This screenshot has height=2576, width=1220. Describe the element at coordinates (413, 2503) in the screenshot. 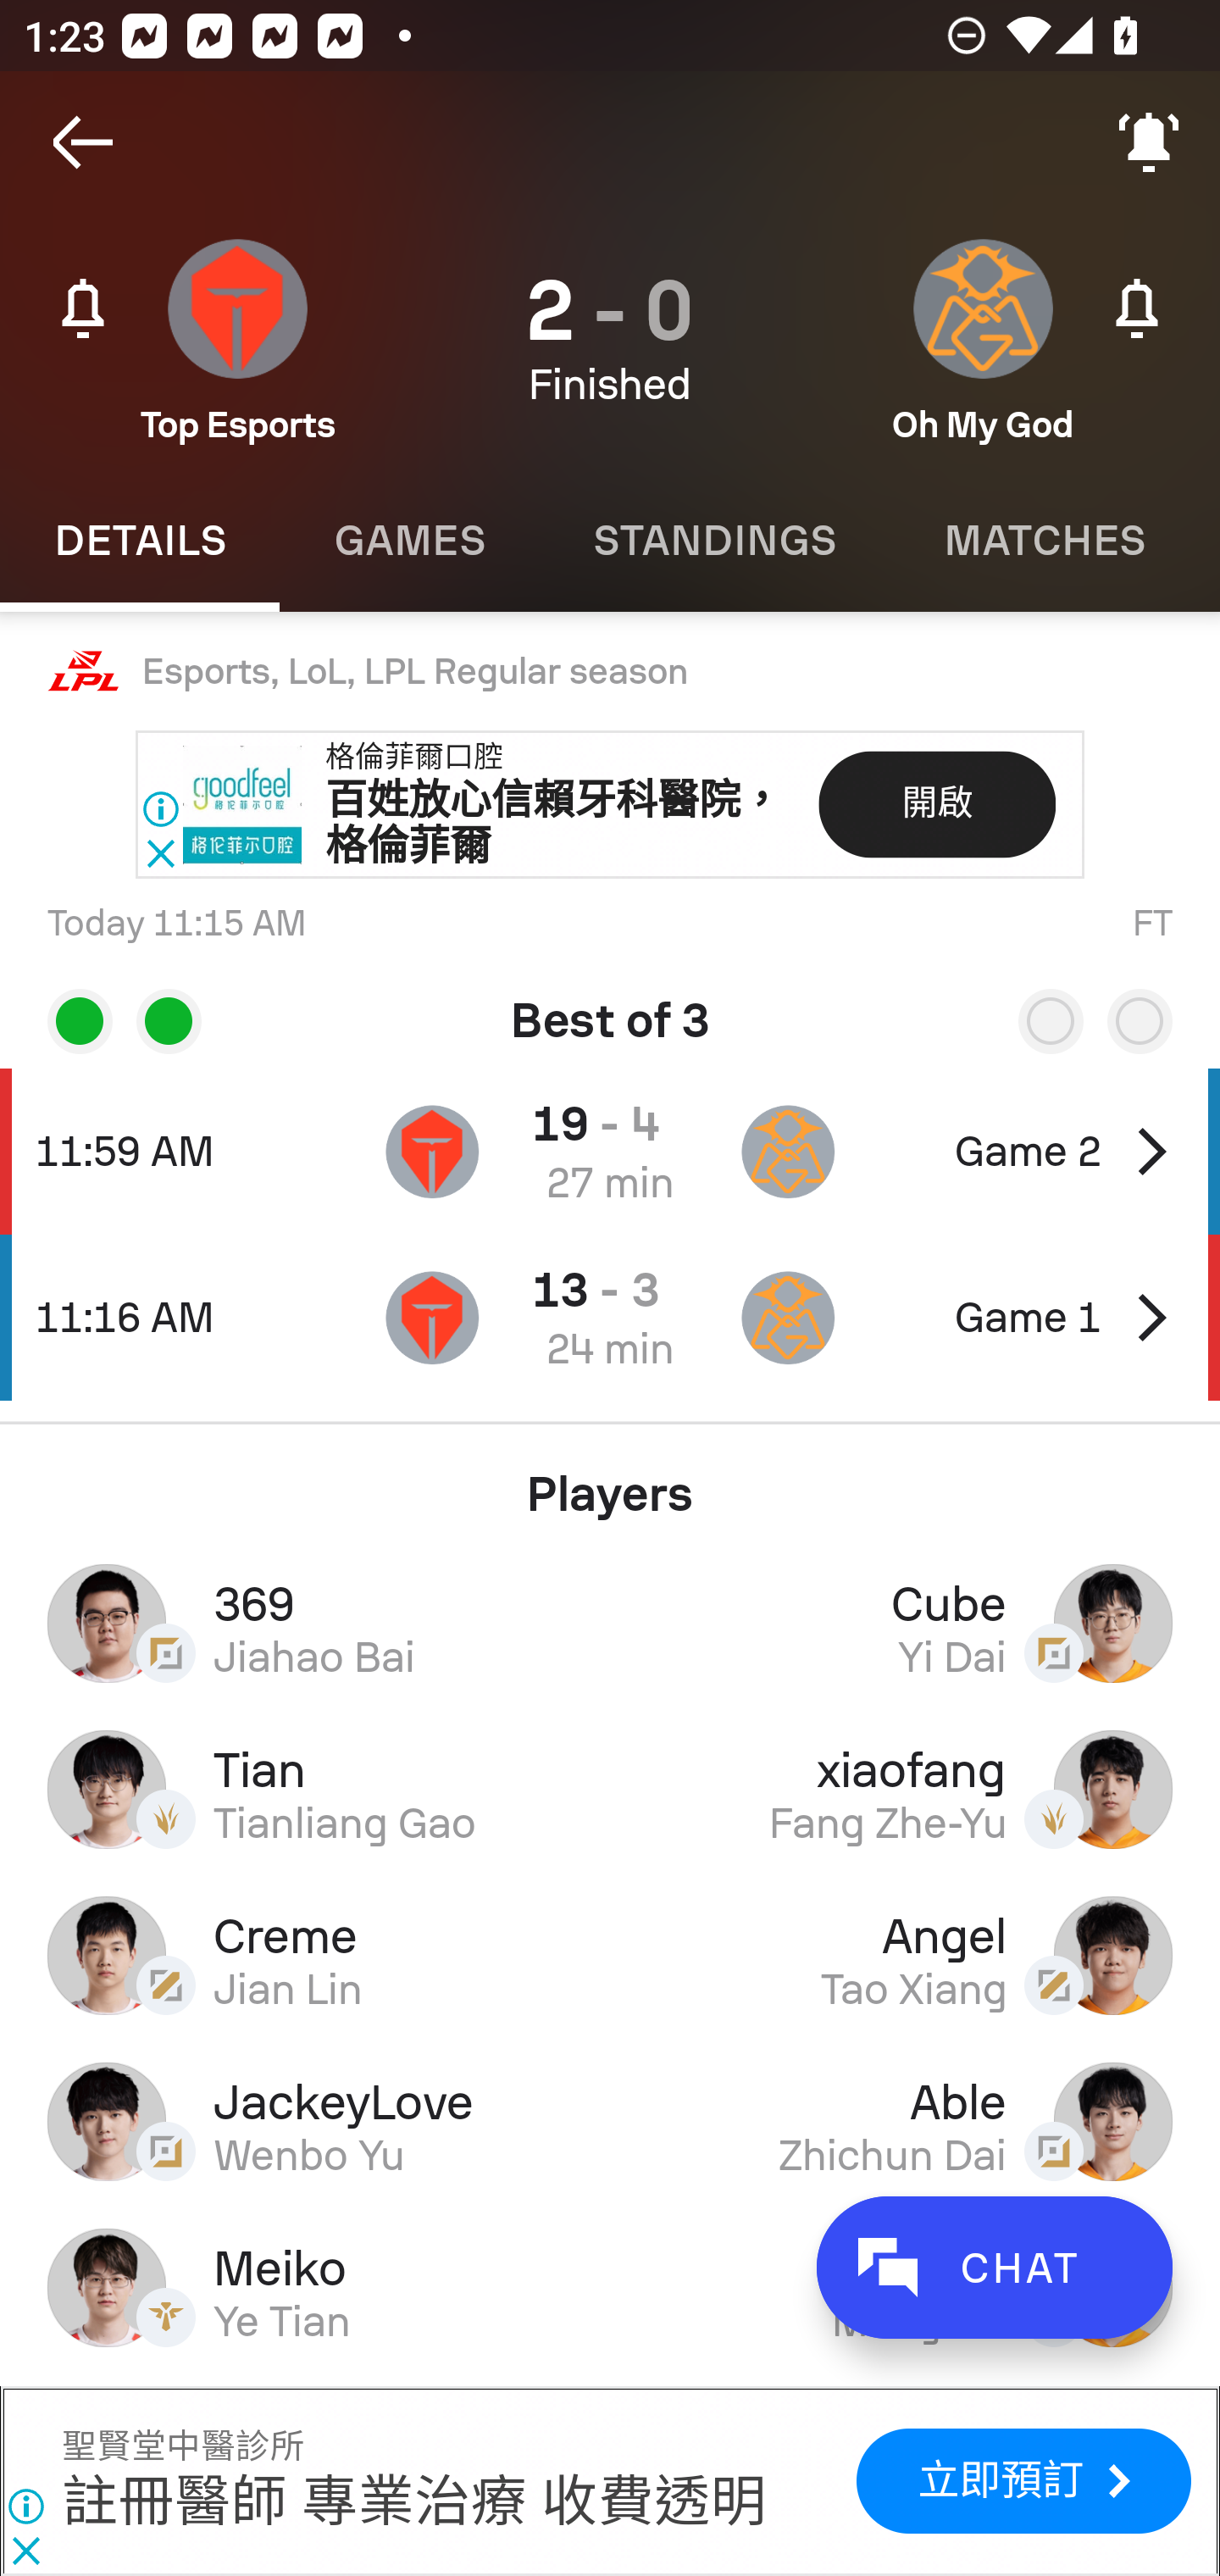

I see `註冊醫師 專業治療 收費透明` at that location.